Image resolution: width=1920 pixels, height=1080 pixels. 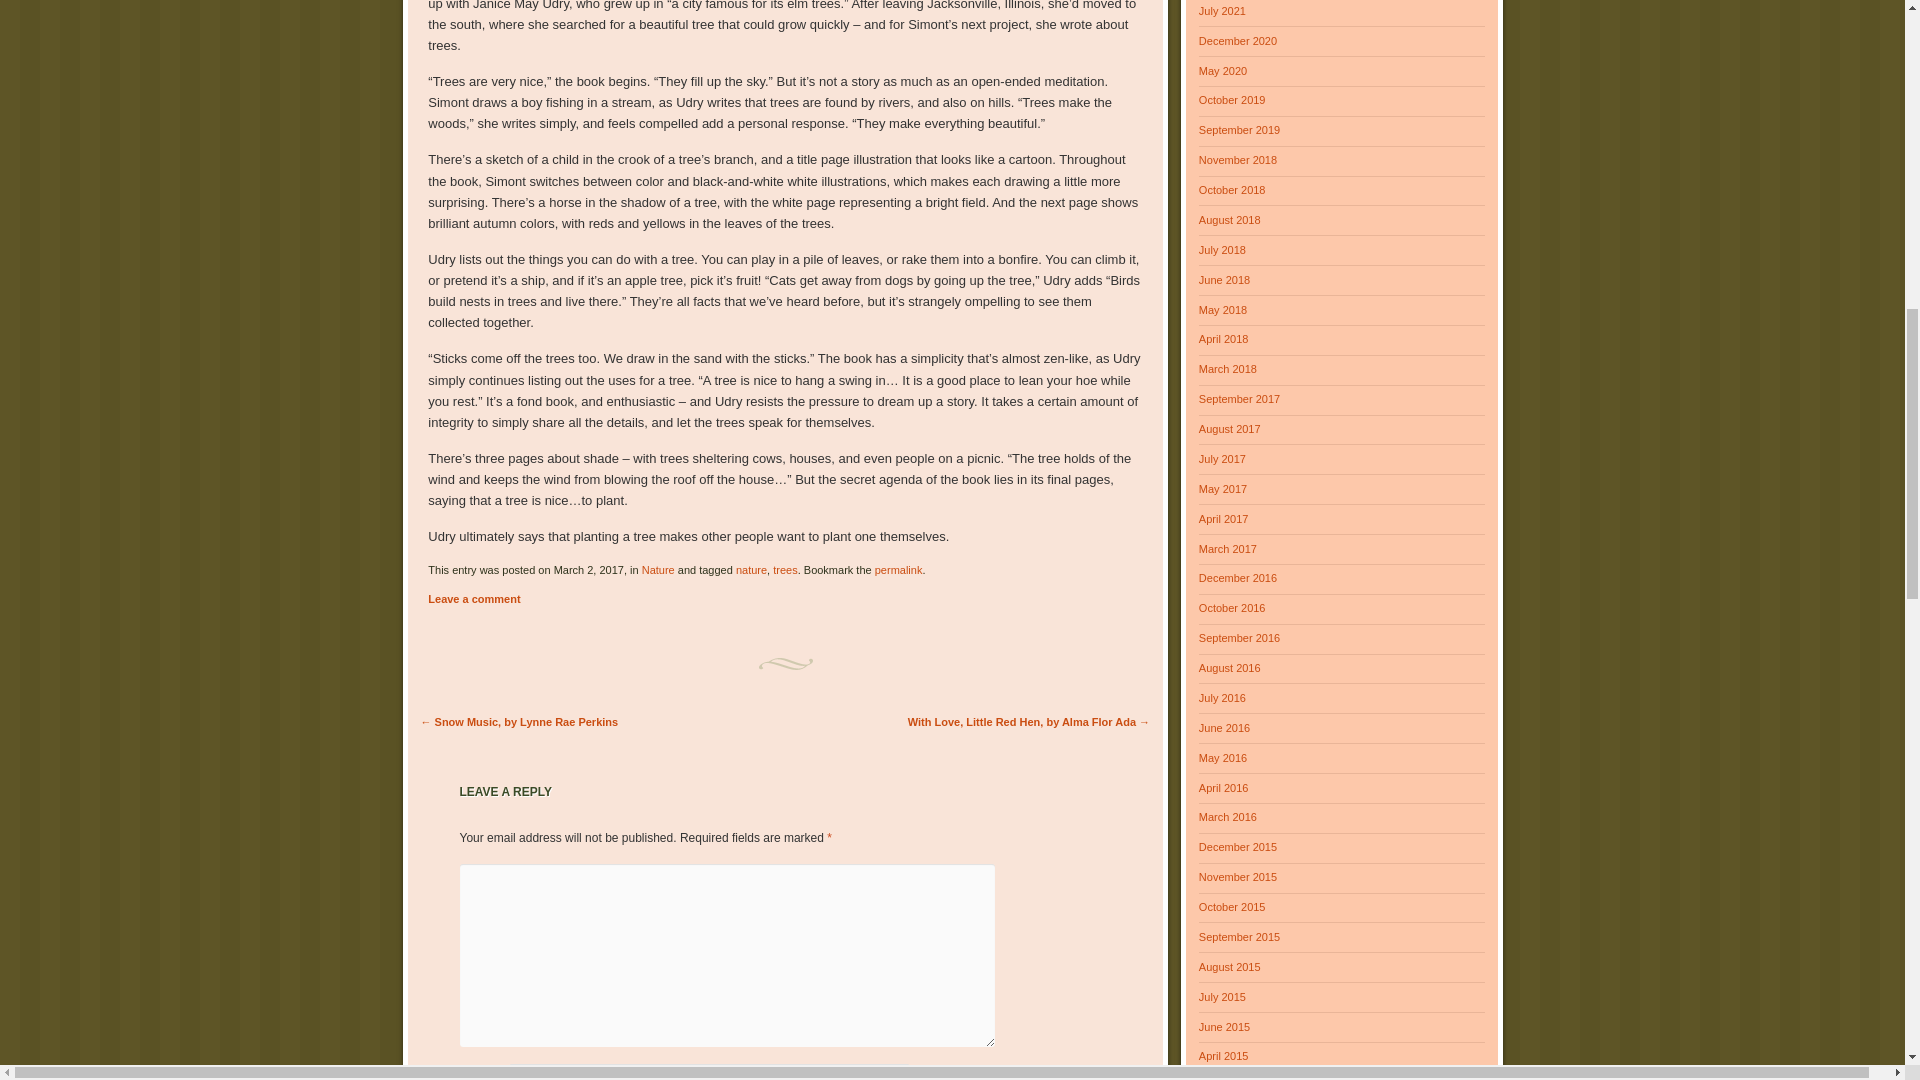 I want to click on permalink, so click(x=899, y=569).